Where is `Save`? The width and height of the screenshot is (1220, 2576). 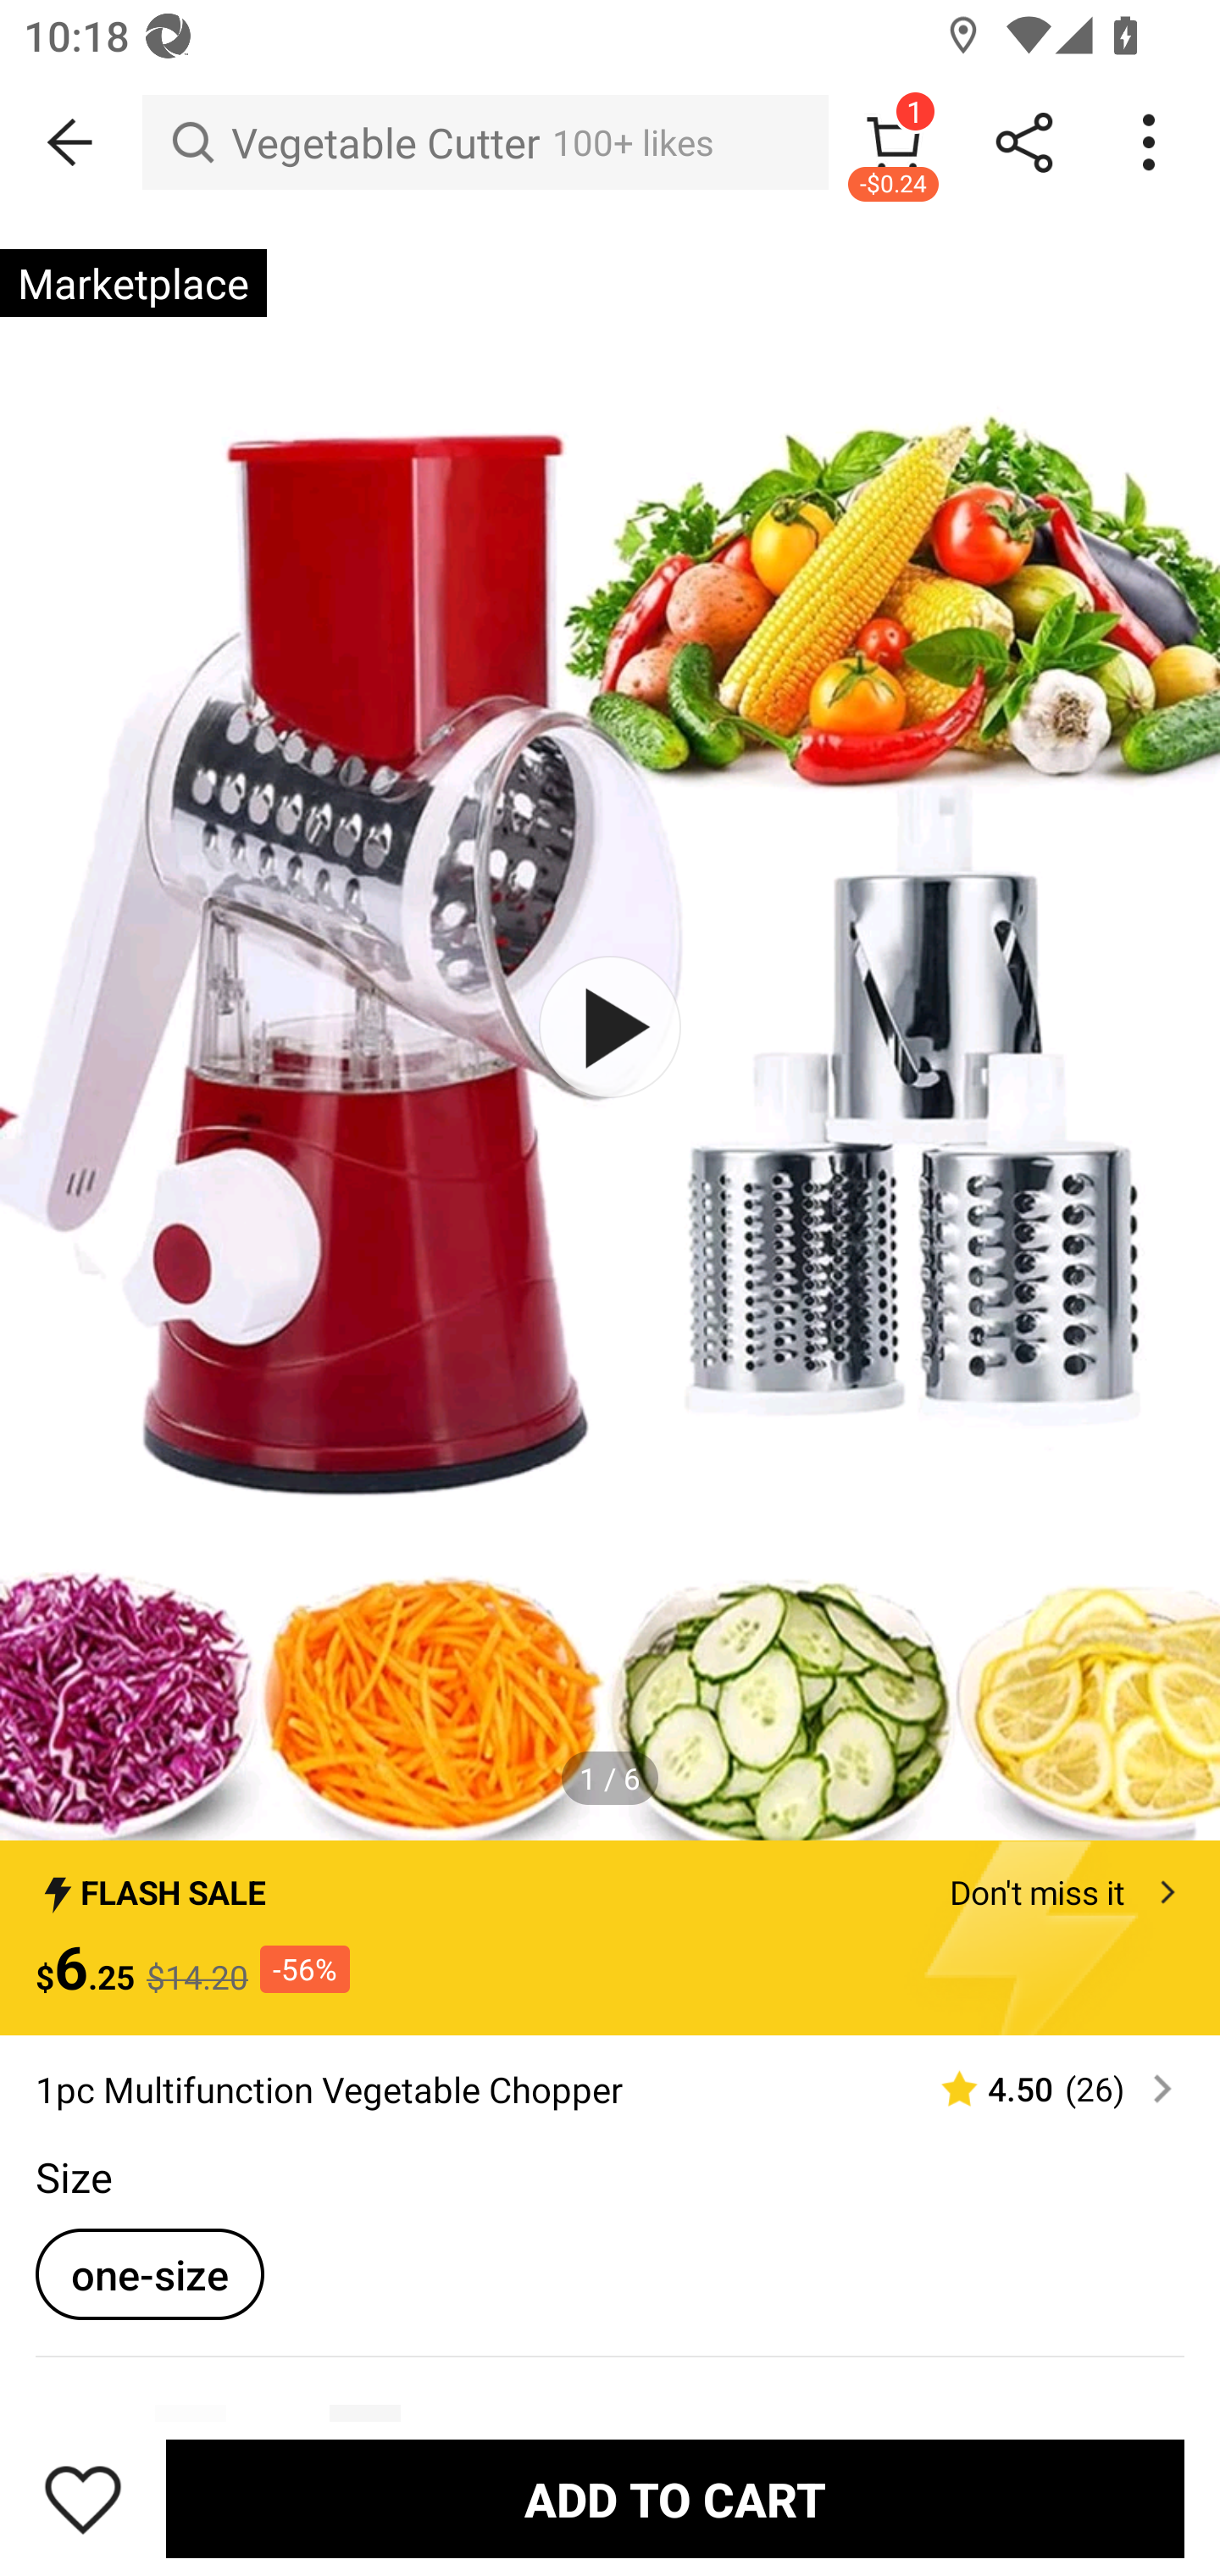 Save is located at coordinates (83, 2498).